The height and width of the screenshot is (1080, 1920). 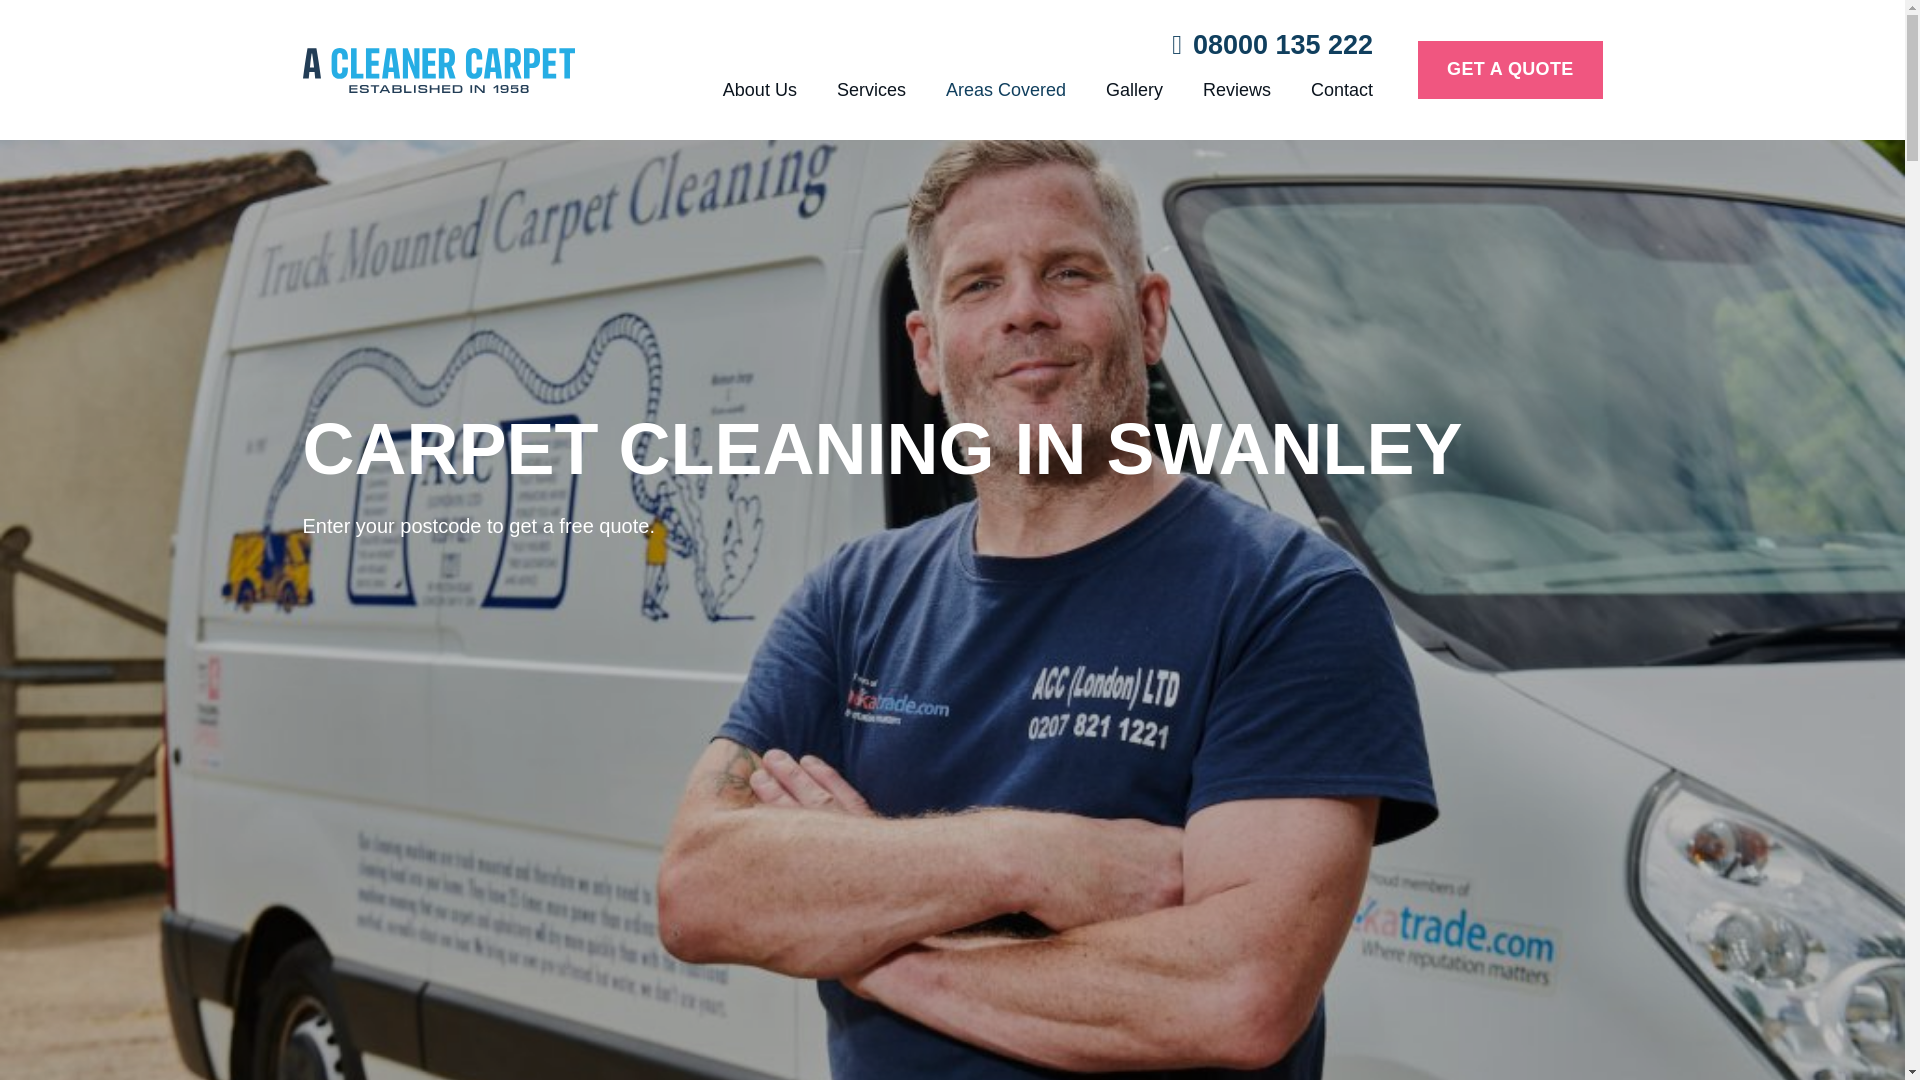 I want to click on Contact, so click(x=1342, y=89).